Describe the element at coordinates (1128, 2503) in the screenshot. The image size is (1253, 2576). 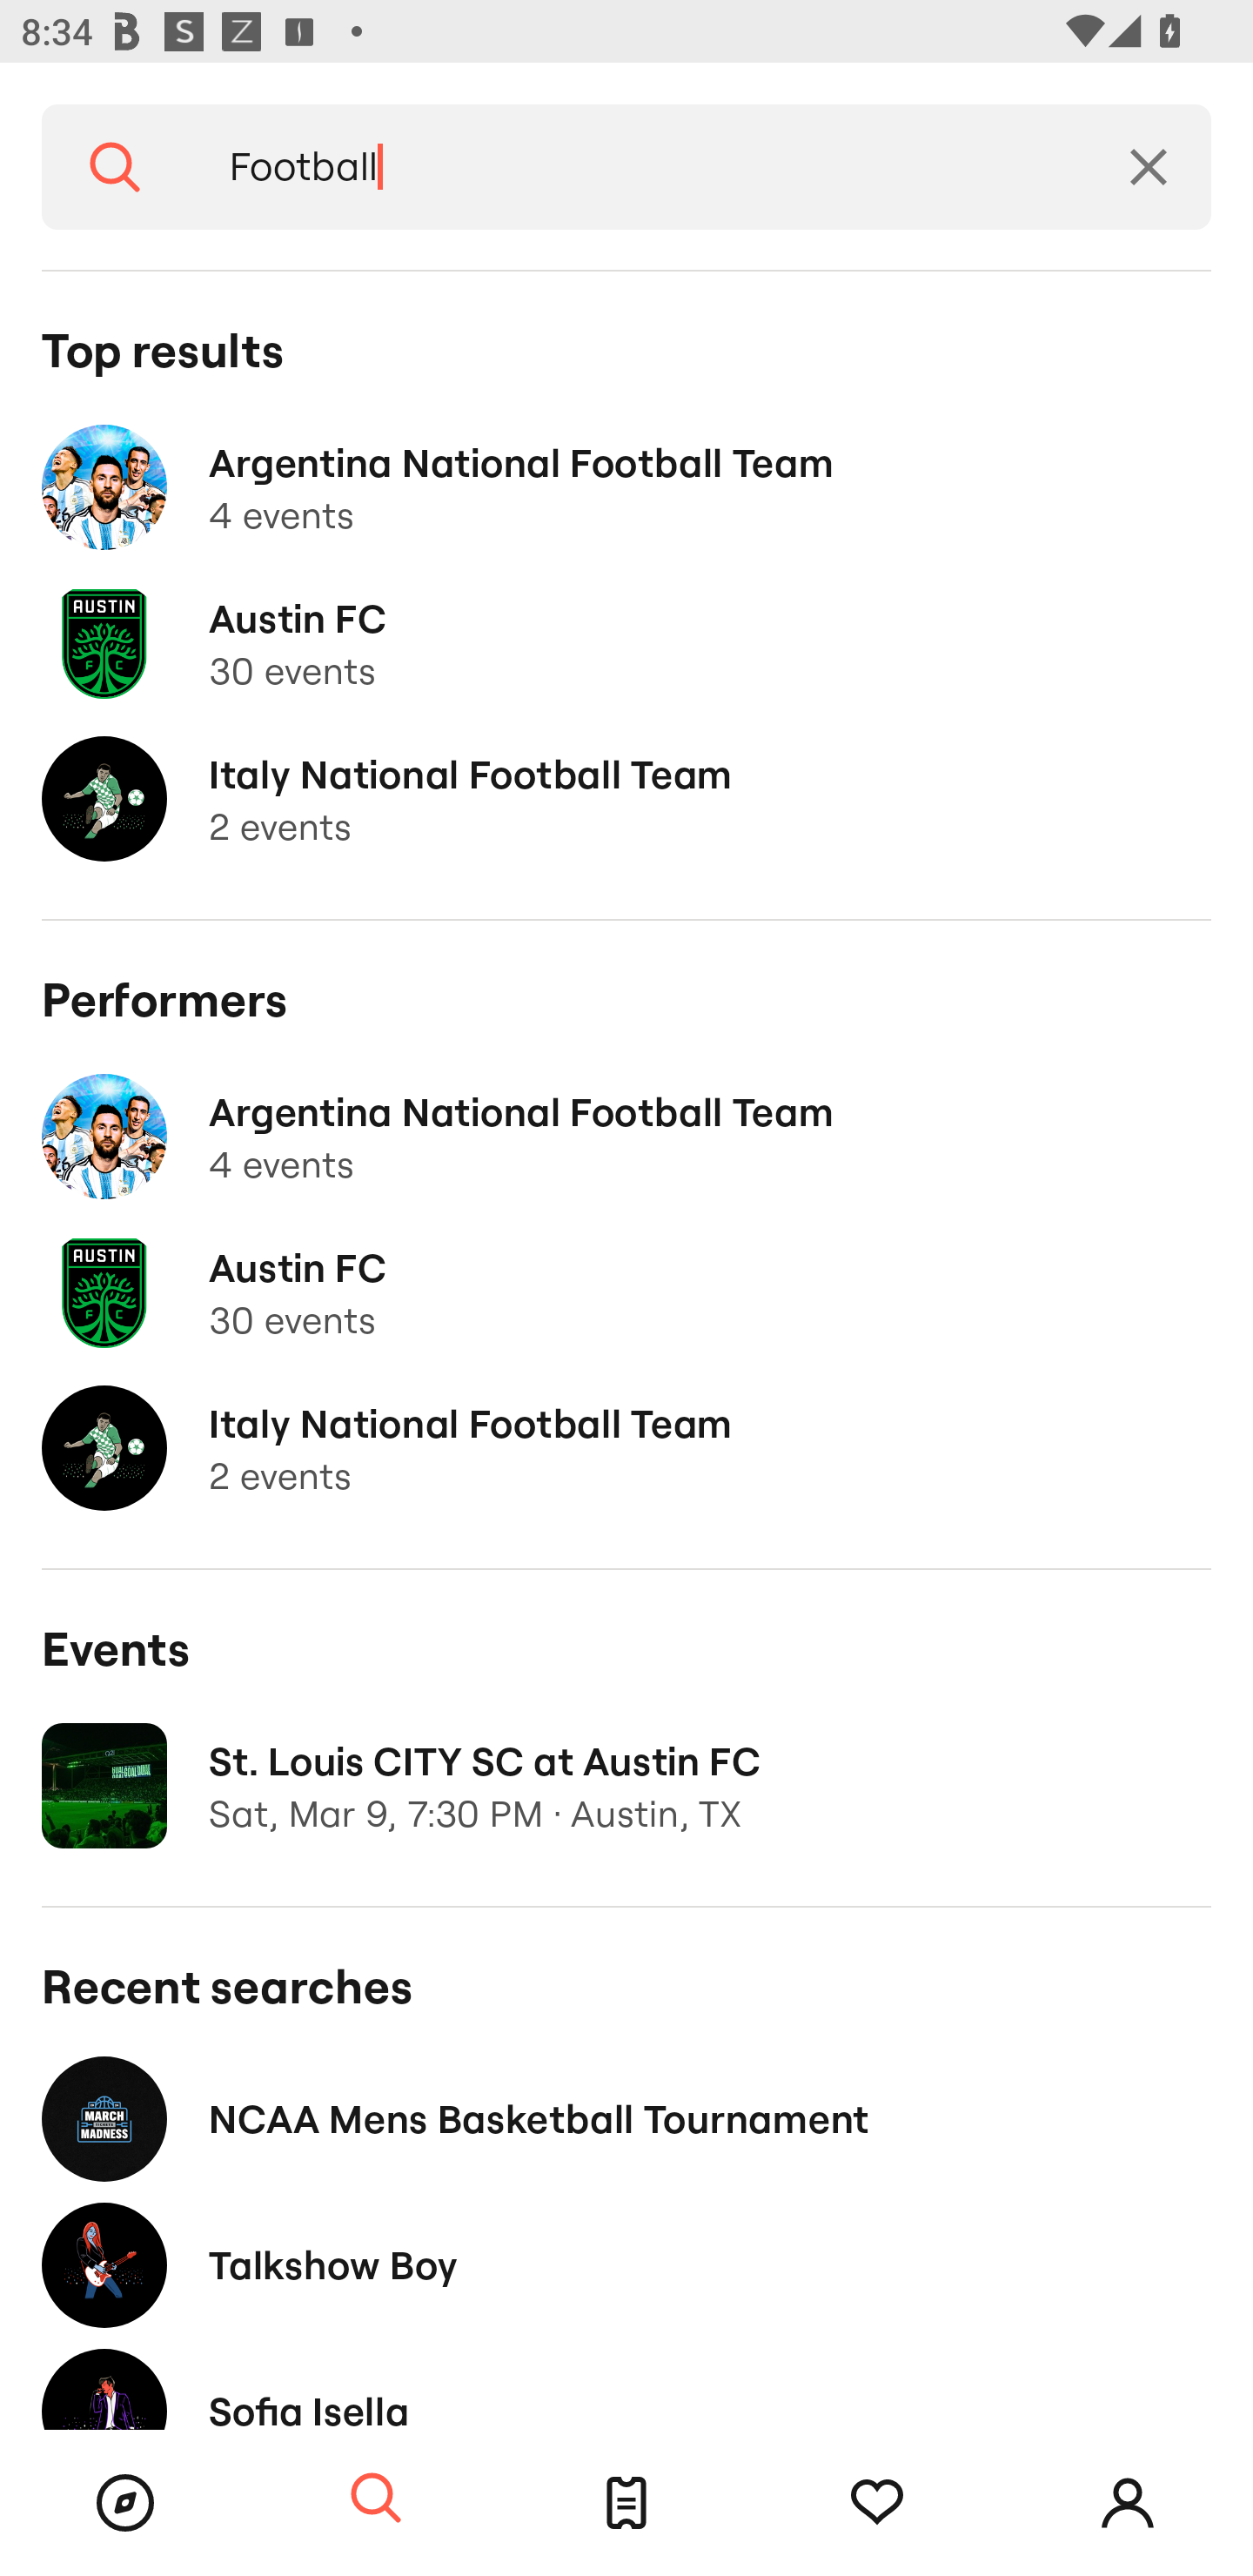
I see `Account` at that location.